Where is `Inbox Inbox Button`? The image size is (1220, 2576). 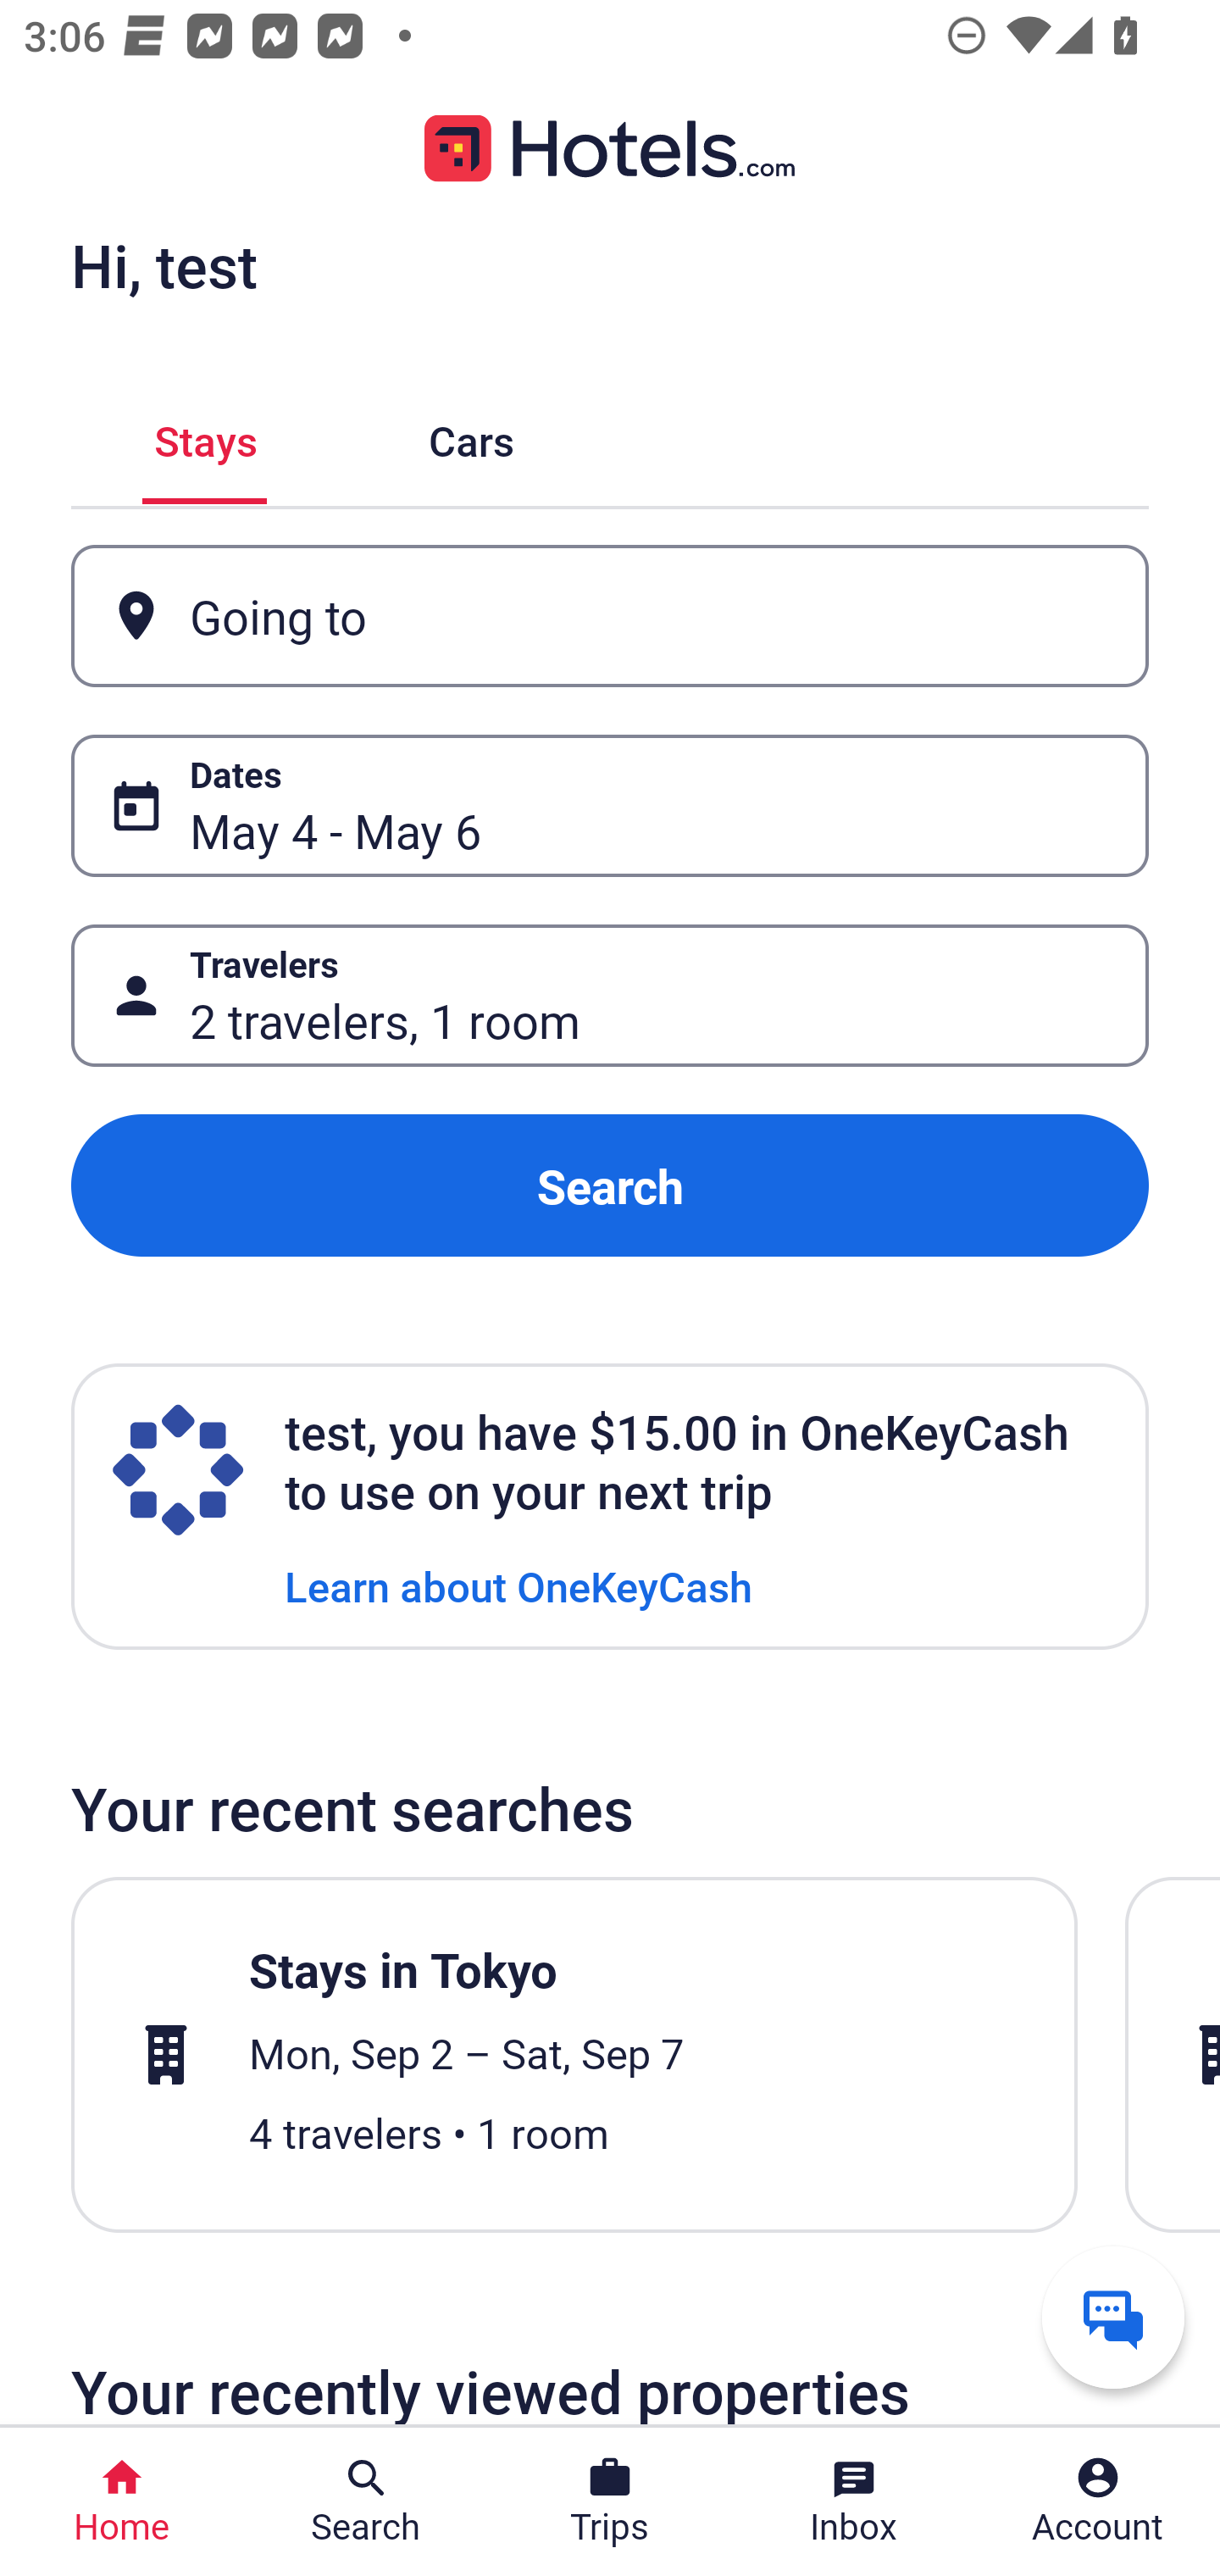 Inbox Inbox Button is located at coordinates (854, 2501).